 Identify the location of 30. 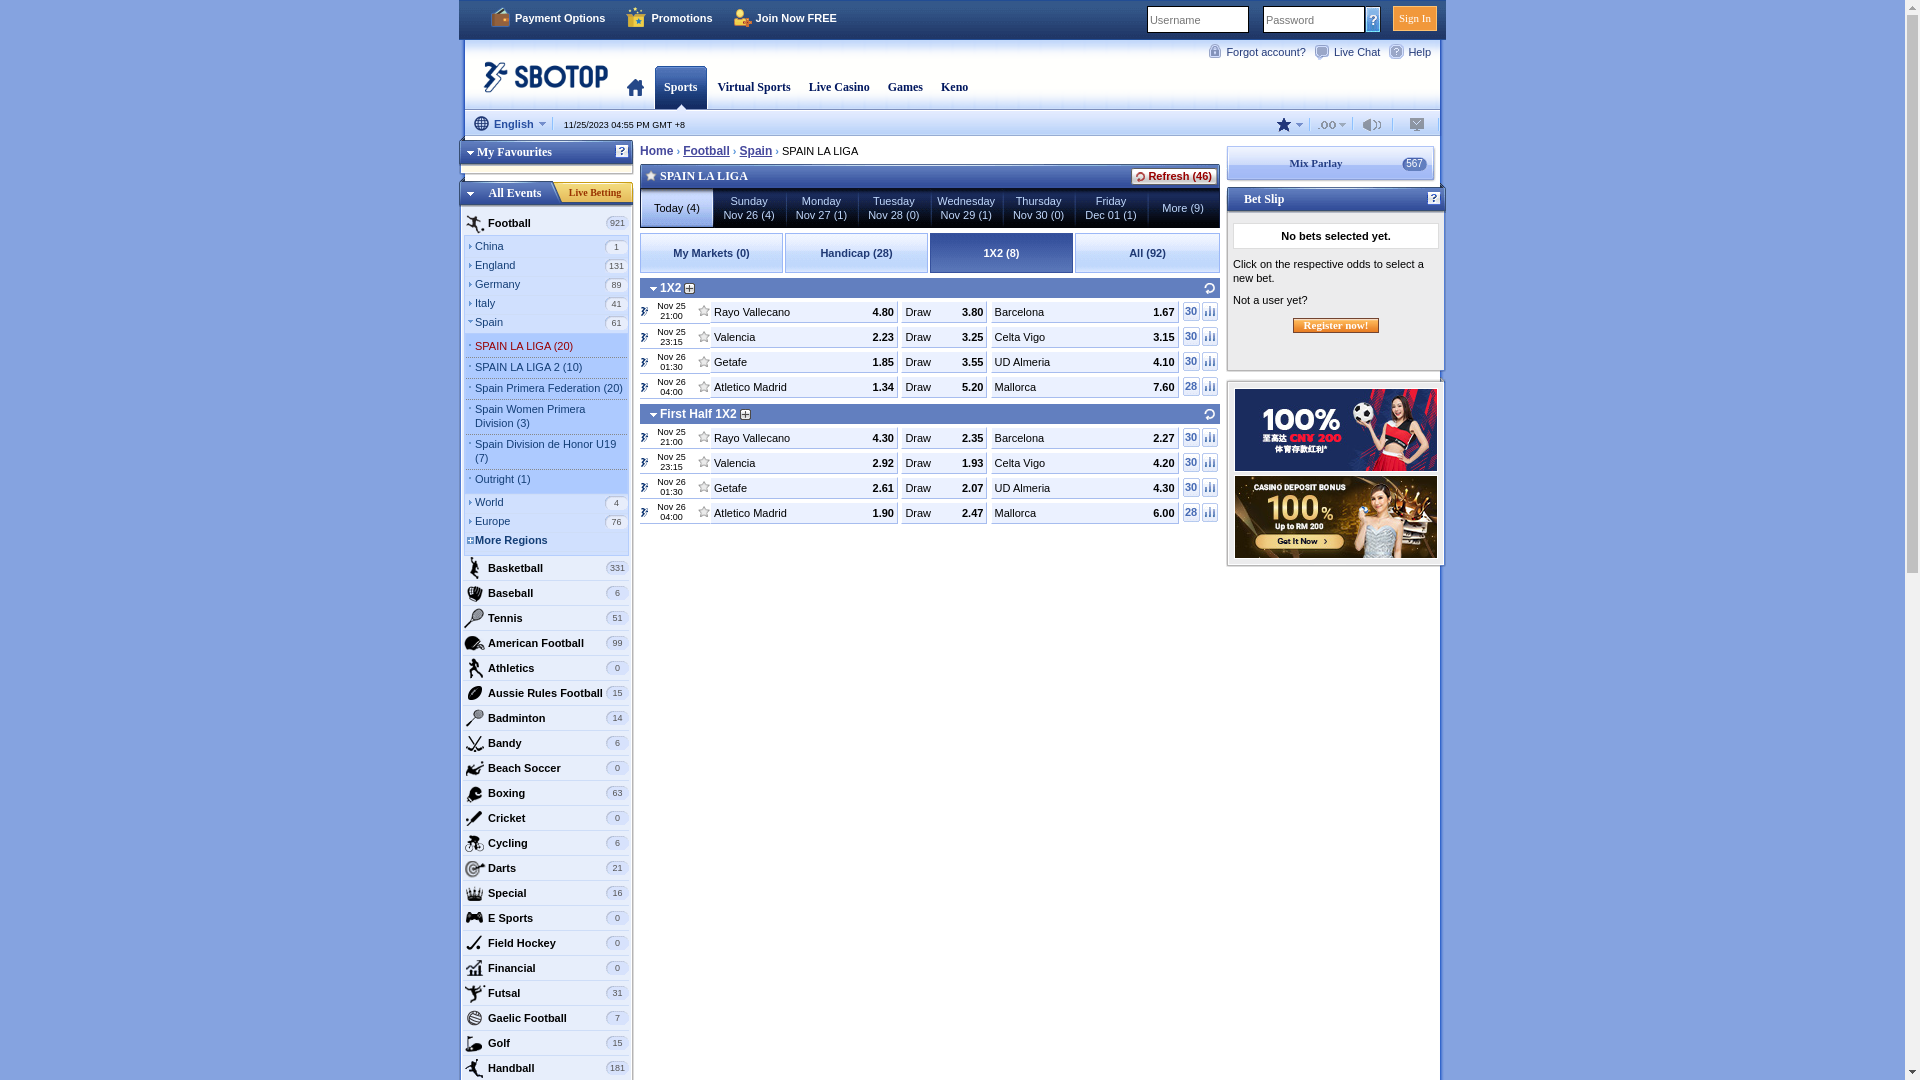
(1192, 437).